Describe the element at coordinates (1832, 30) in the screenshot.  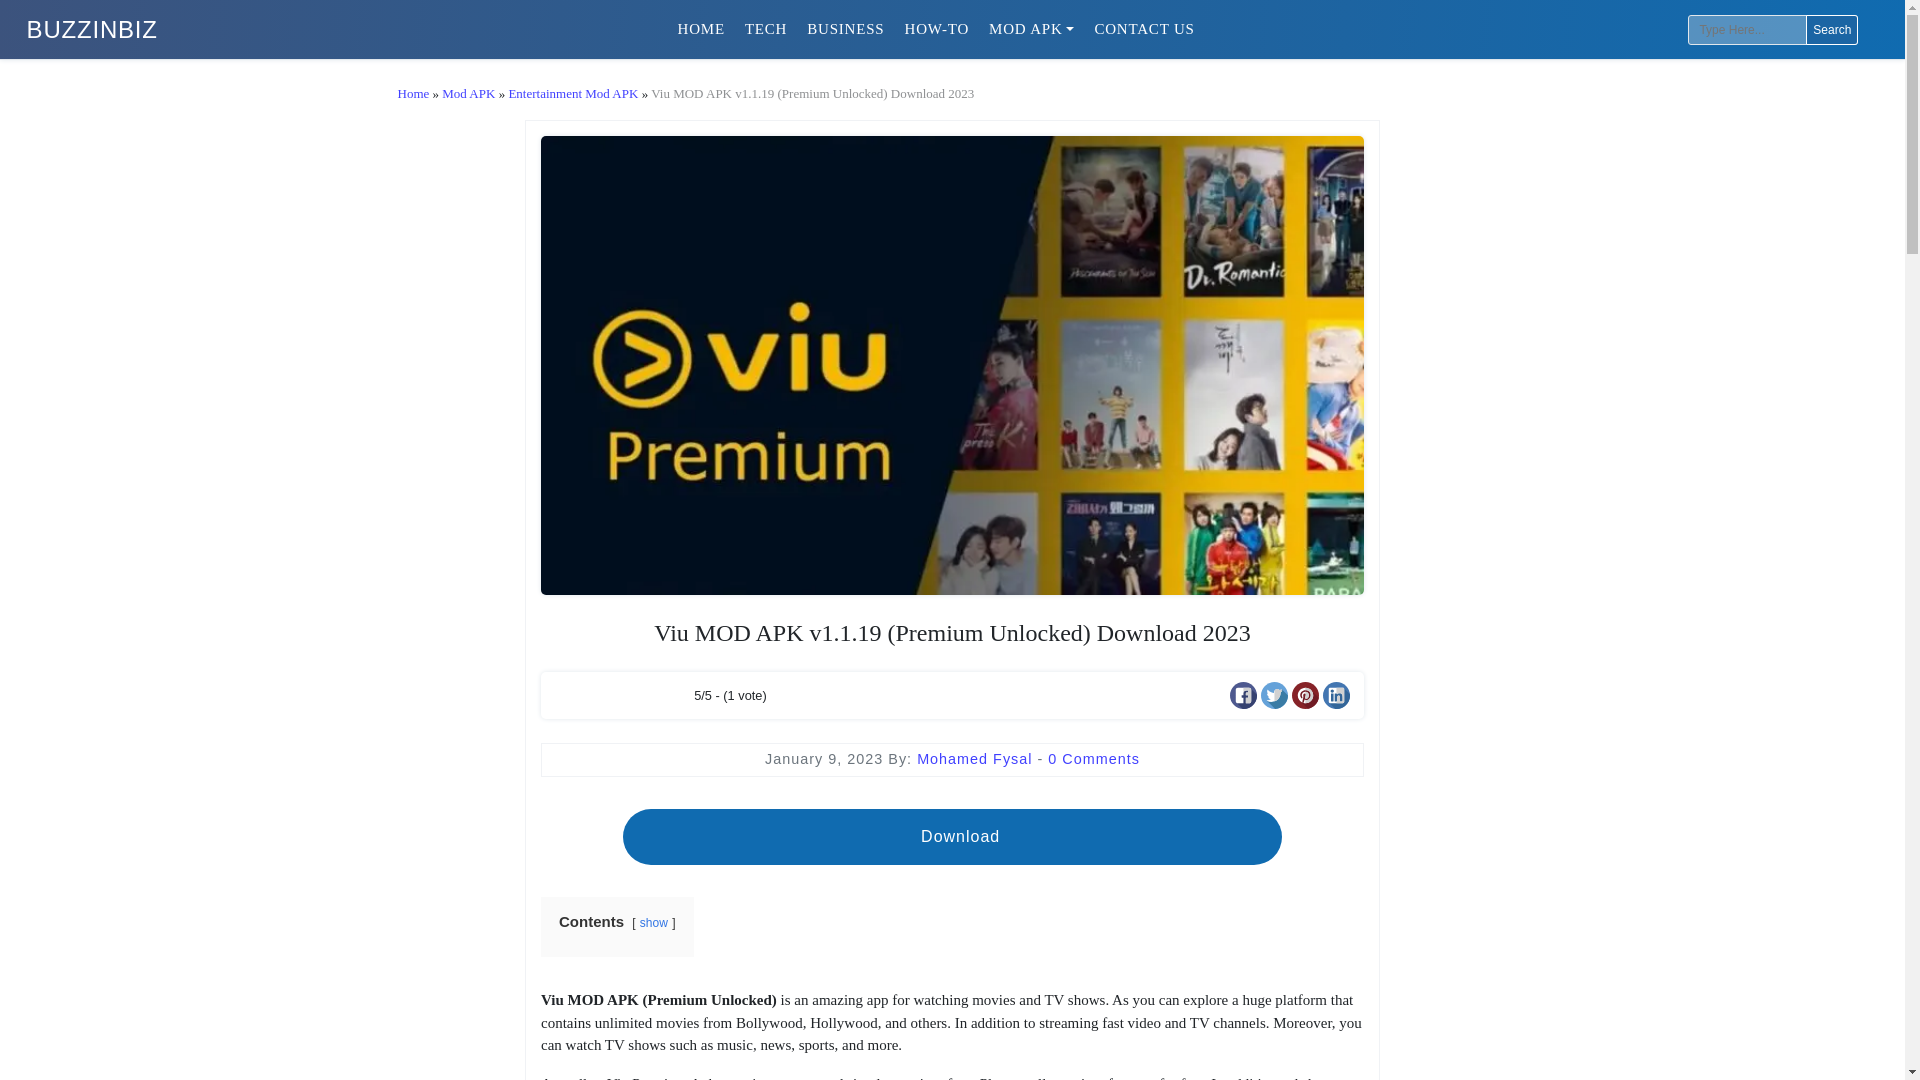
I see `Search` at that location.